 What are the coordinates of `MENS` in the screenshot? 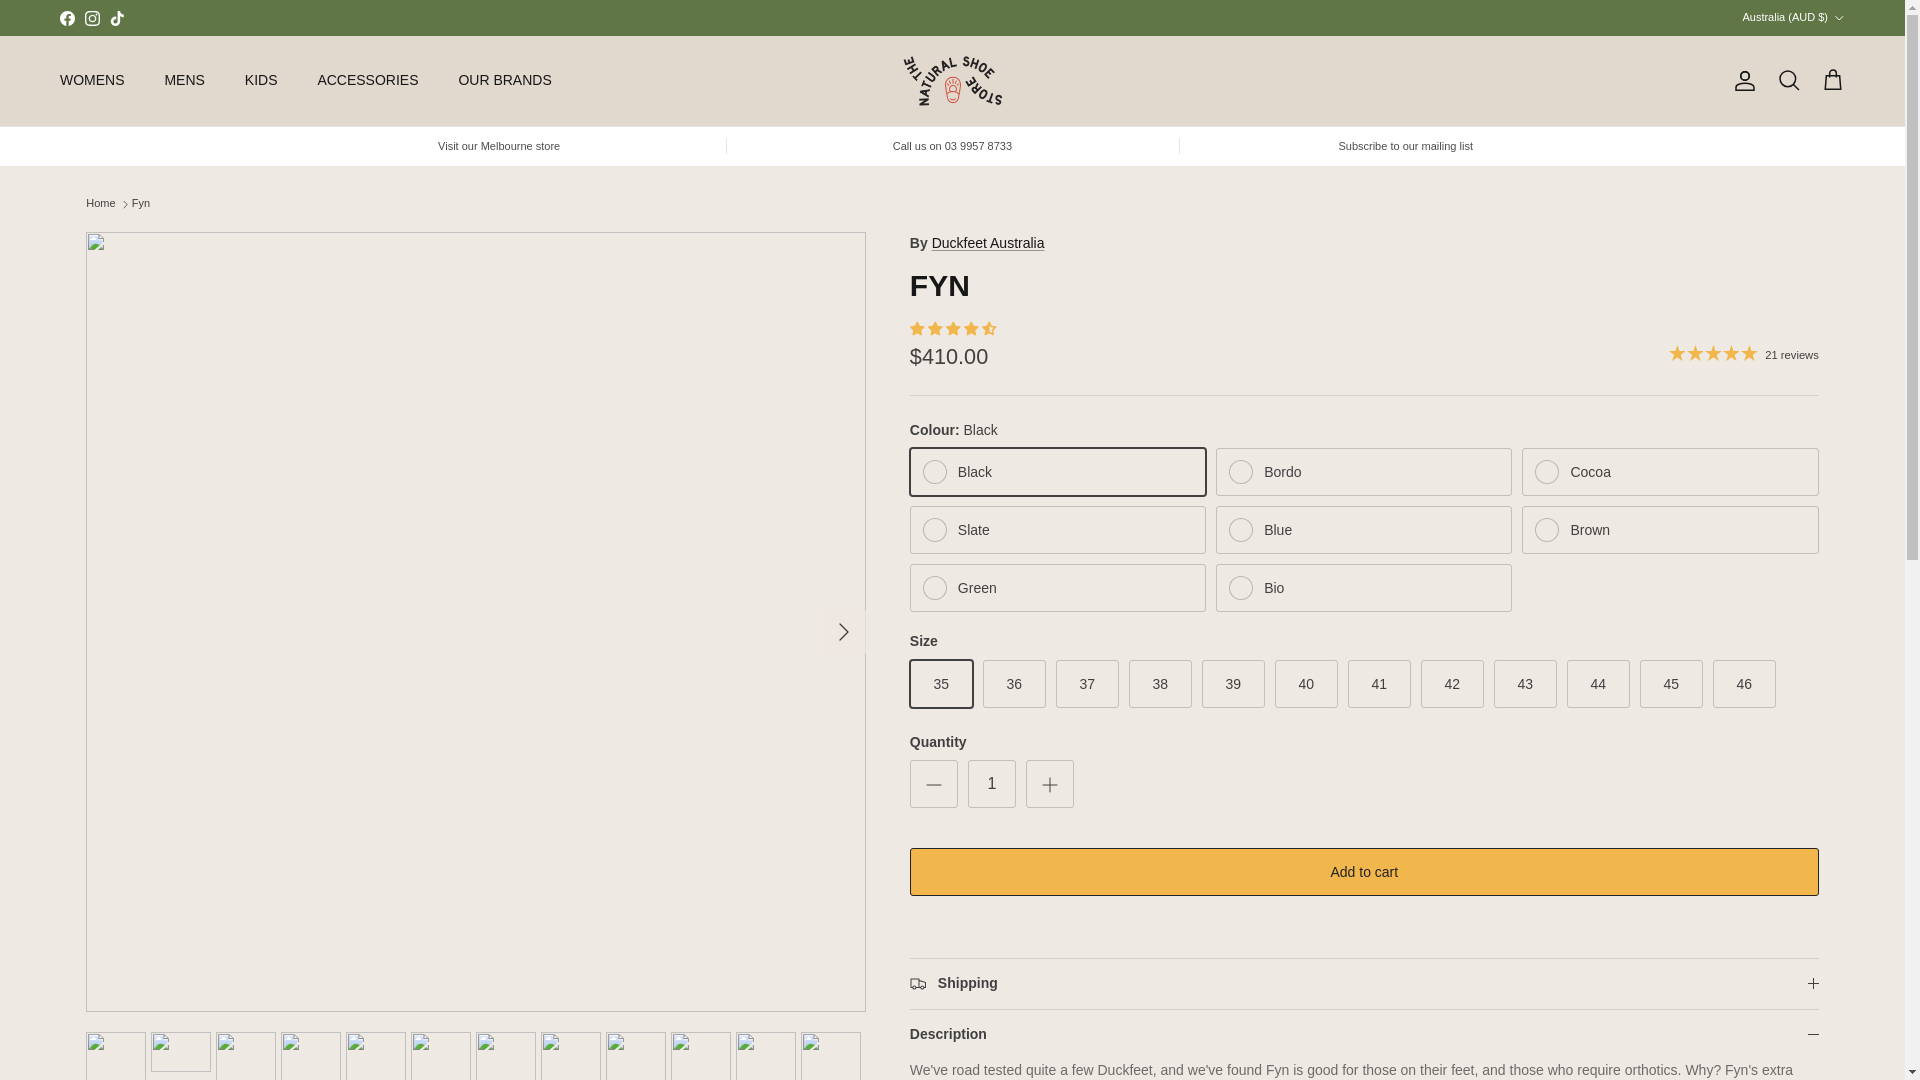 It's located at (184, 80).